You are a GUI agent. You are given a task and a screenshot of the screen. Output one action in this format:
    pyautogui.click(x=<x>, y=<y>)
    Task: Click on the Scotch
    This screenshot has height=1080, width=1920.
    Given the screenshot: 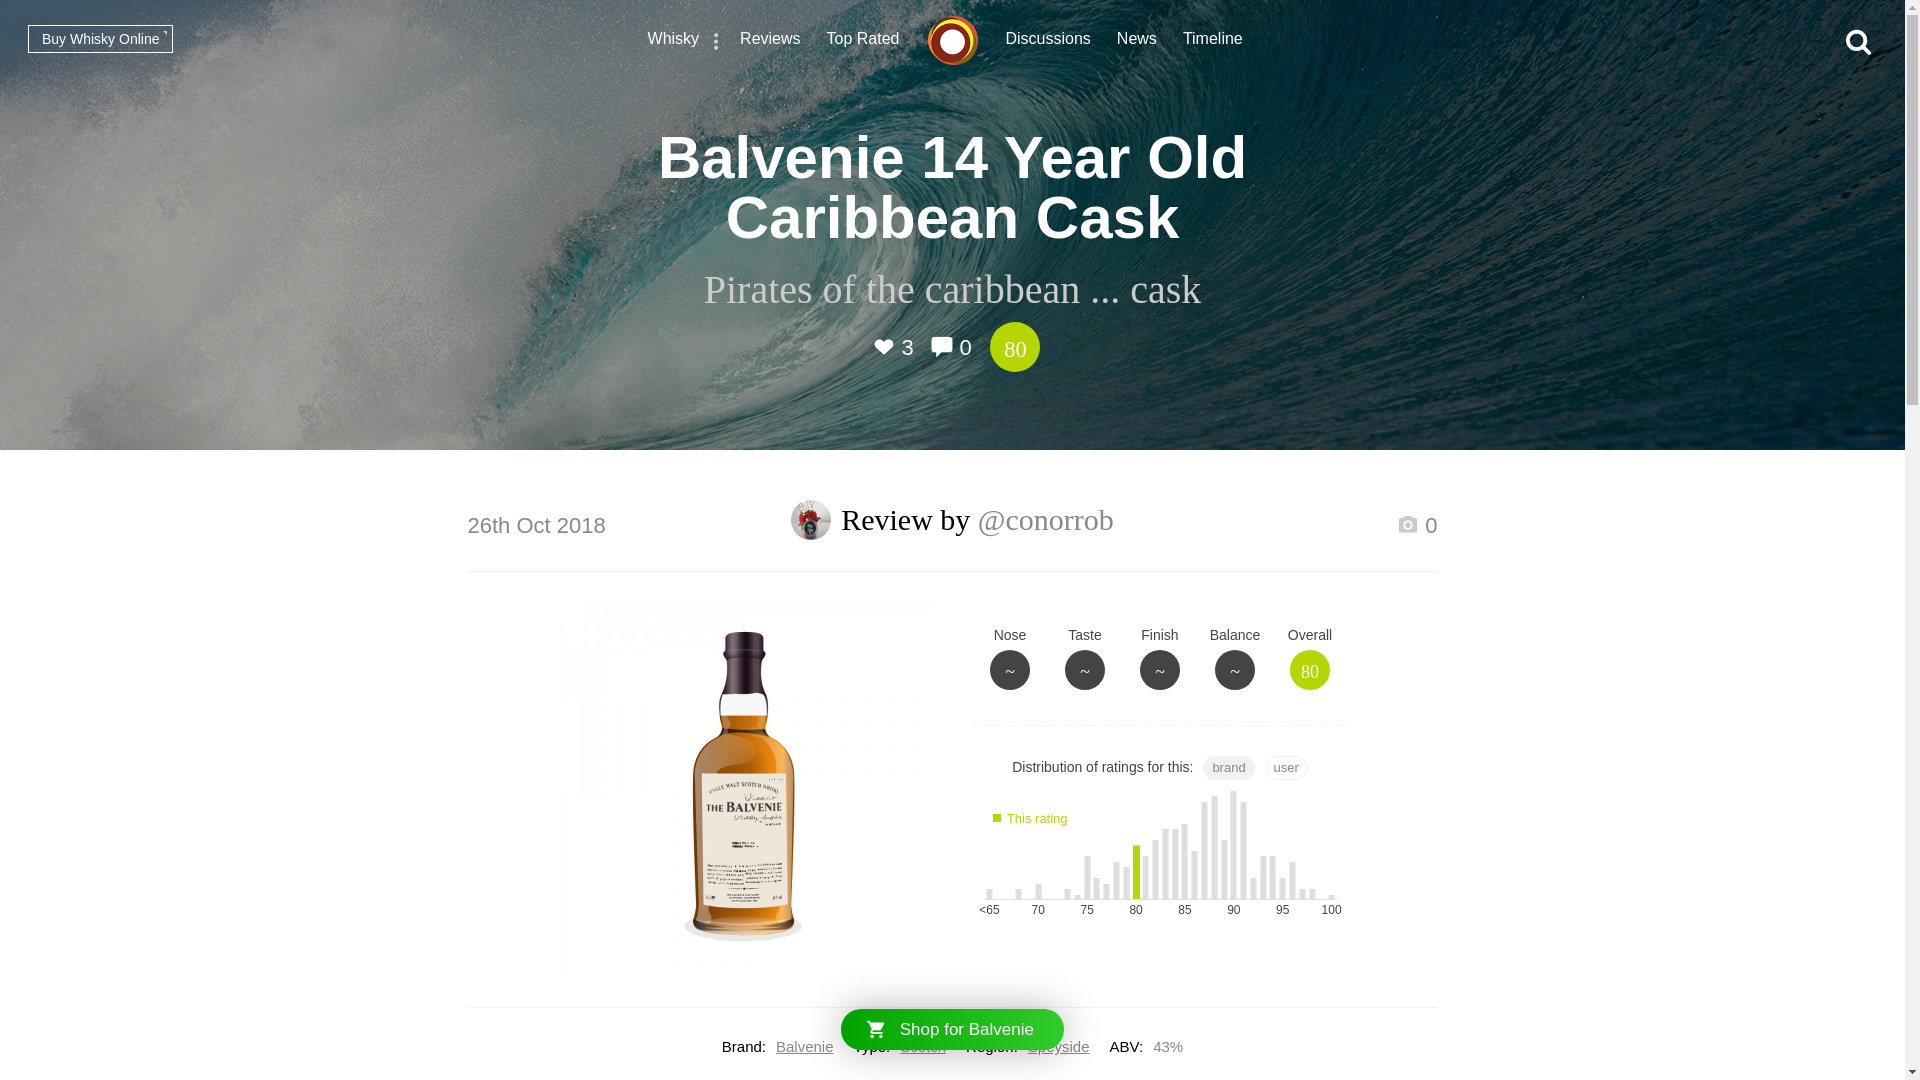 What is the action you would take?
    pyautogui.click(x=923, y=1046)
    